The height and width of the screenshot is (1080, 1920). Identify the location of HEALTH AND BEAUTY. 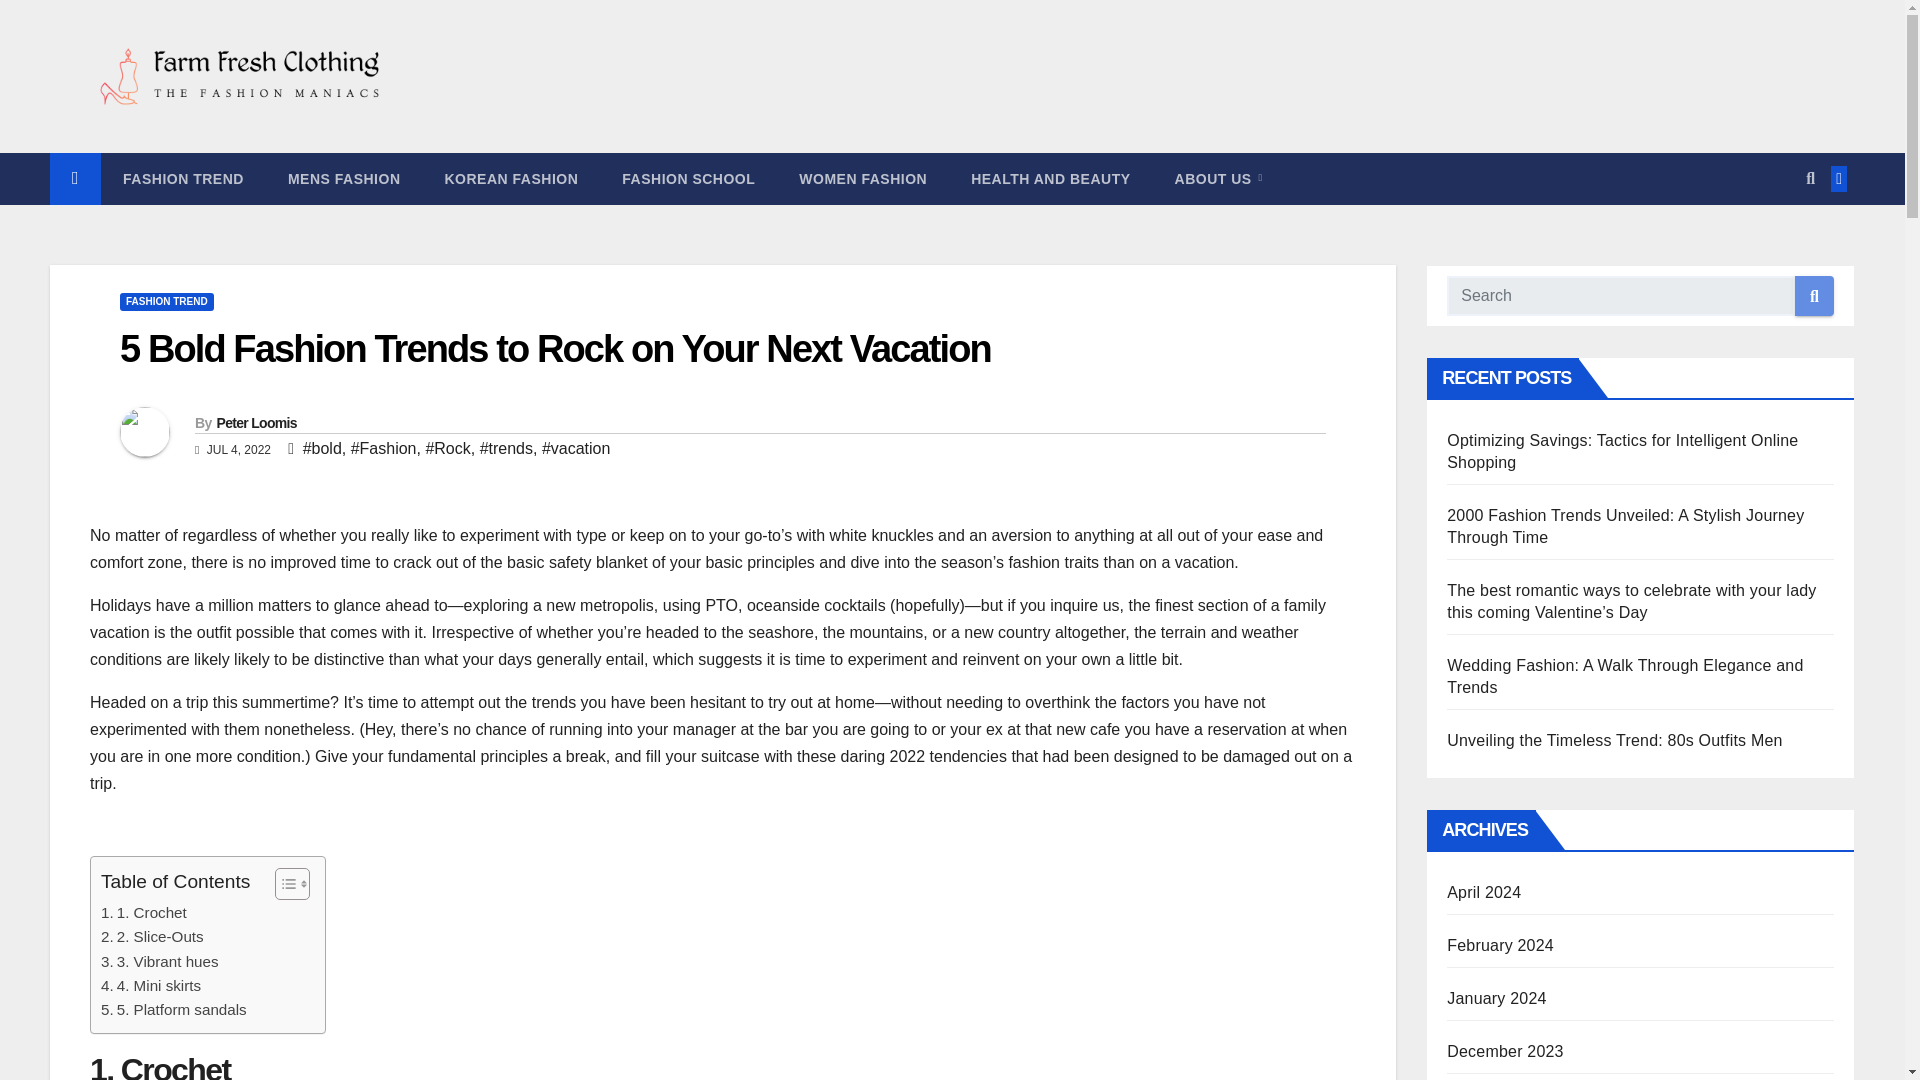
(1050, 179).